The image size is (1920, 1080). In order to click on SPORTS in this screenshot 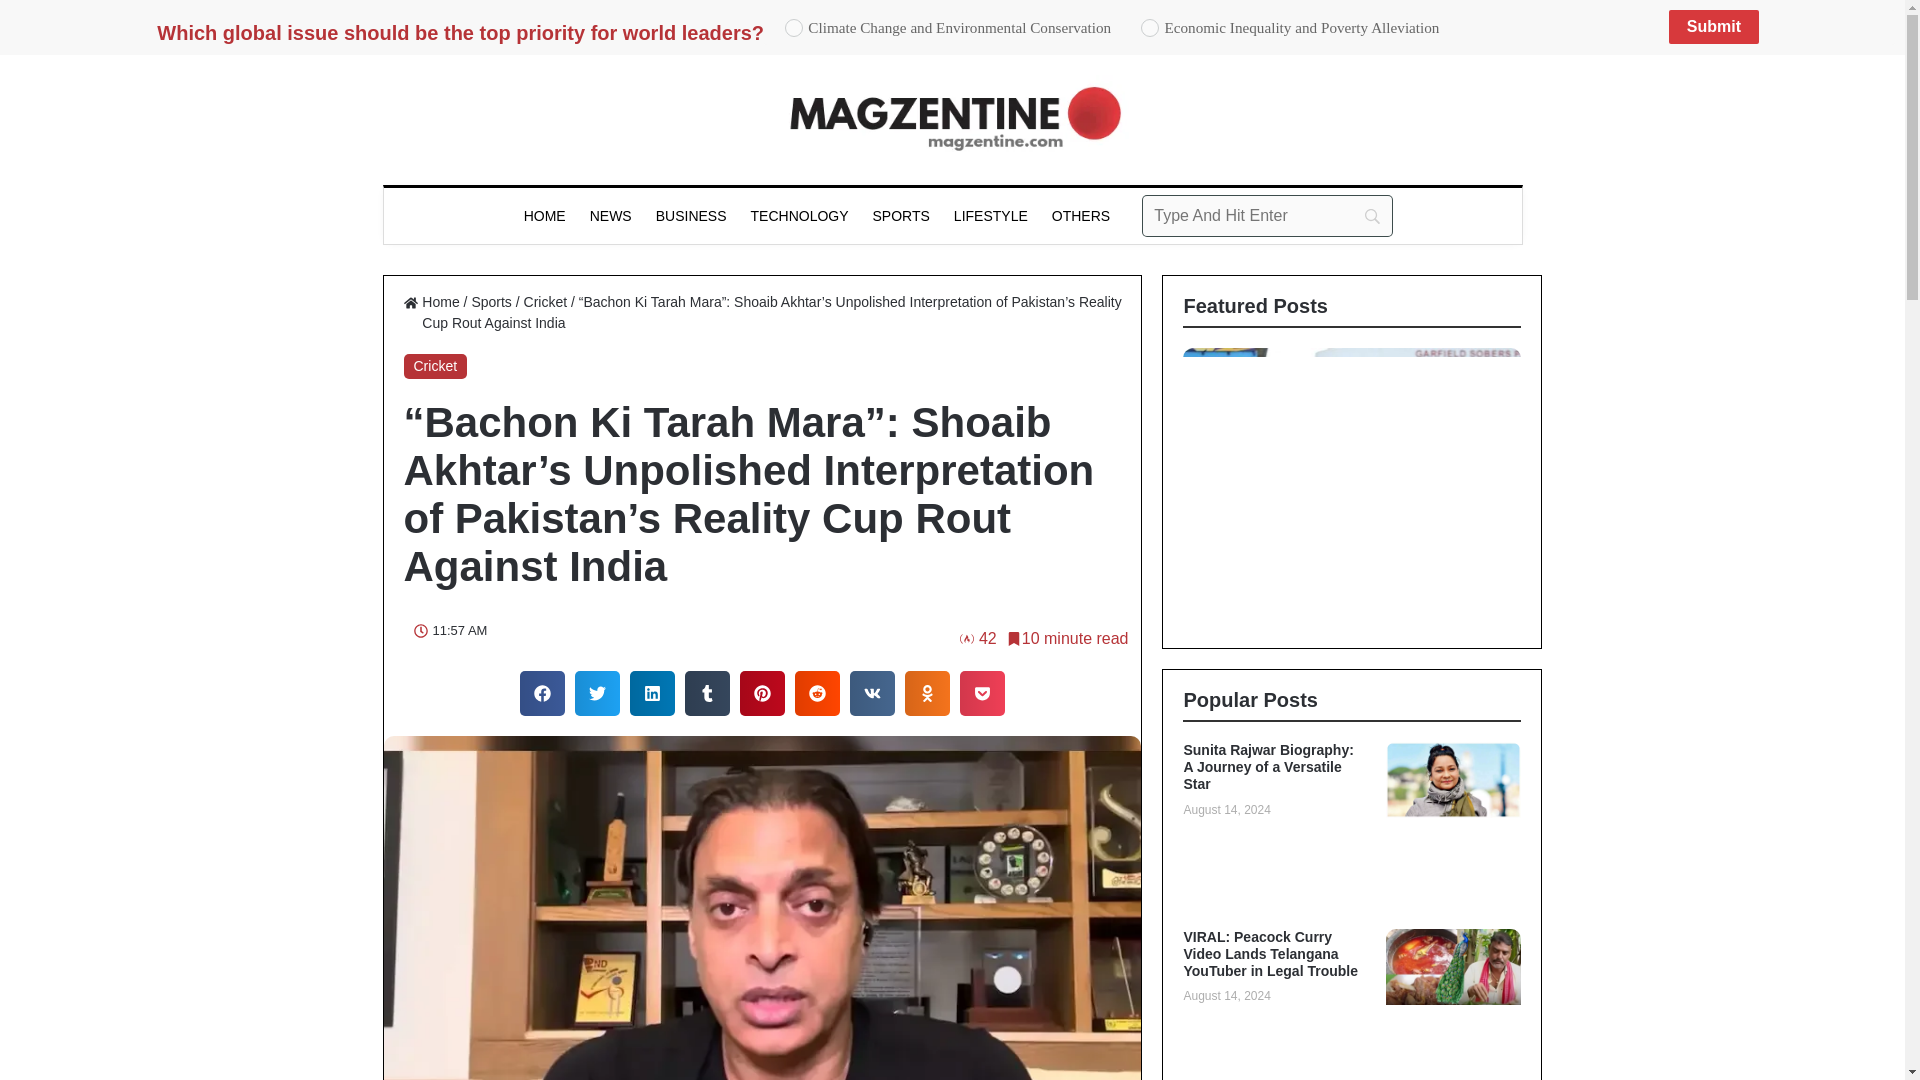, I will do `click(901, 216)`.